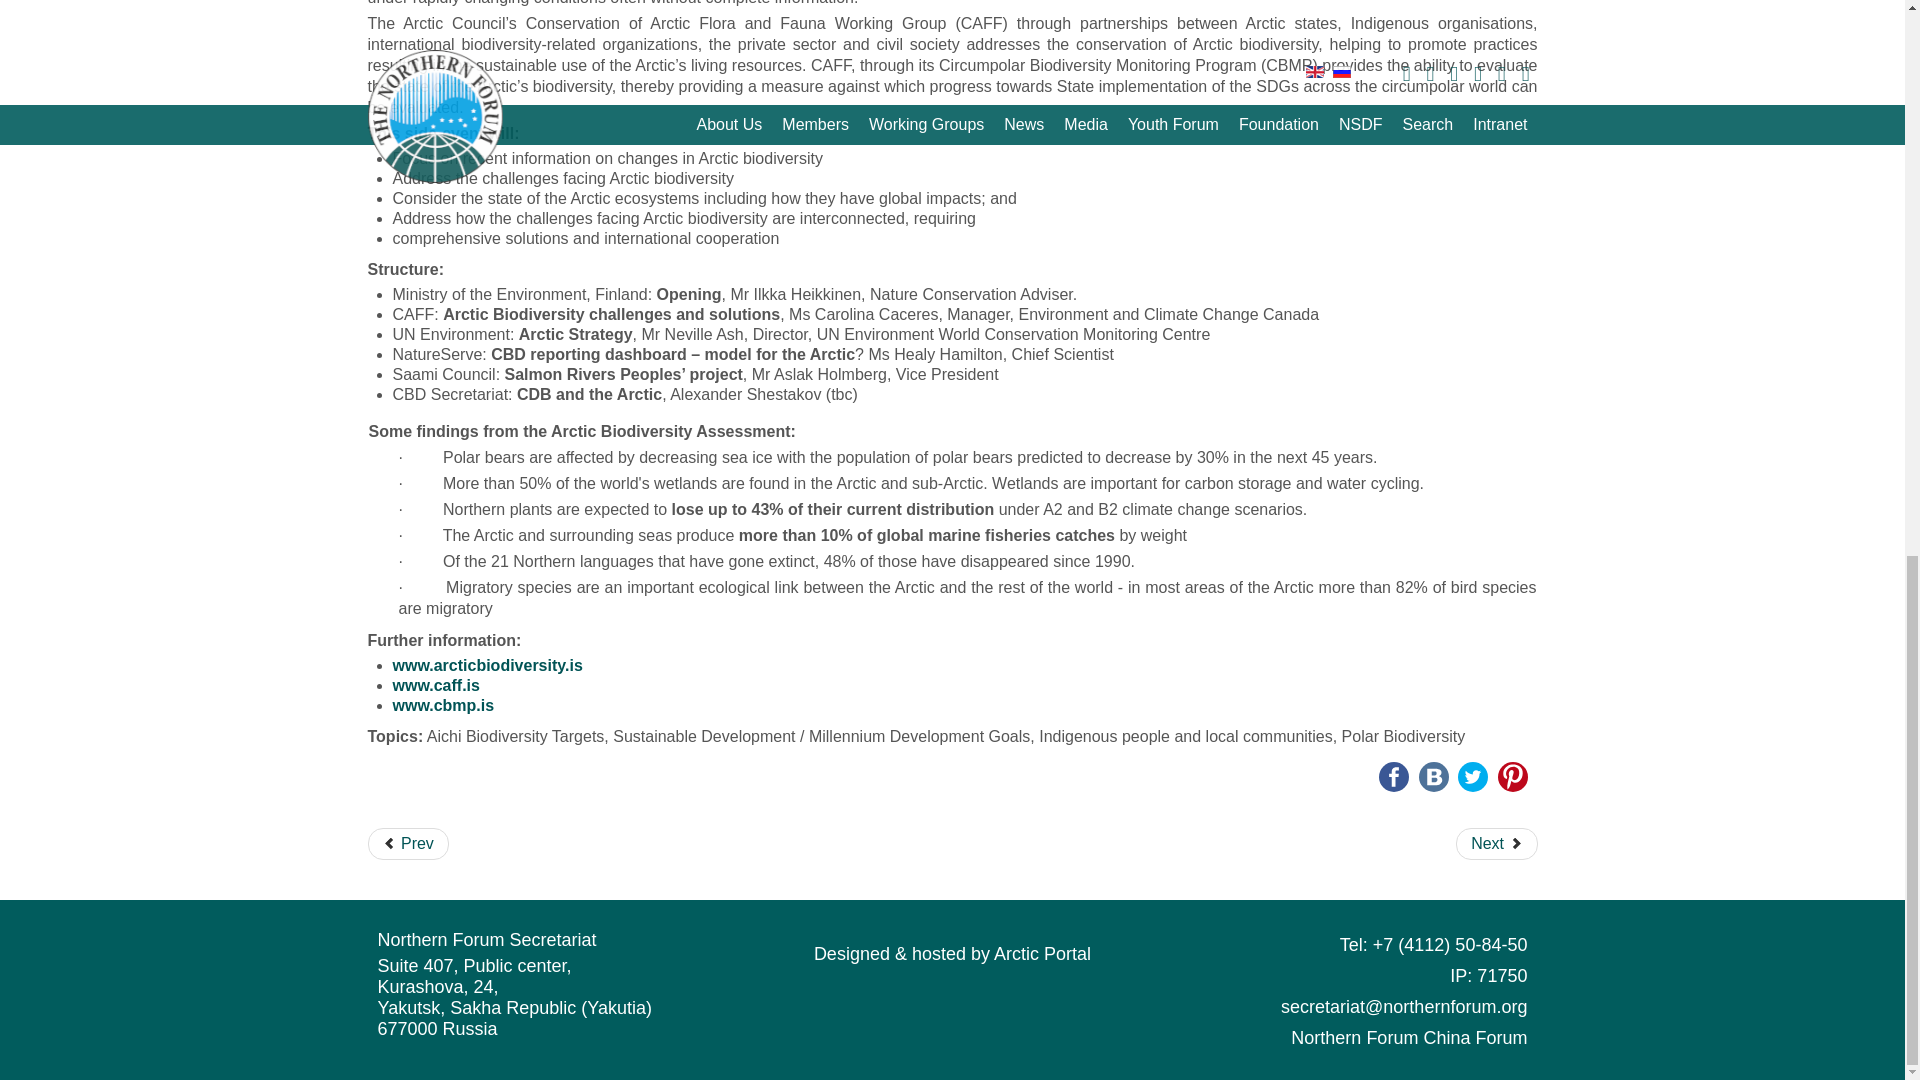 This screenshot has height=1080, width=1920. What do you see at coordinates (1434, 776) in the screenshot?
I see `Vkontakte` at bounding box center [1434, 776].